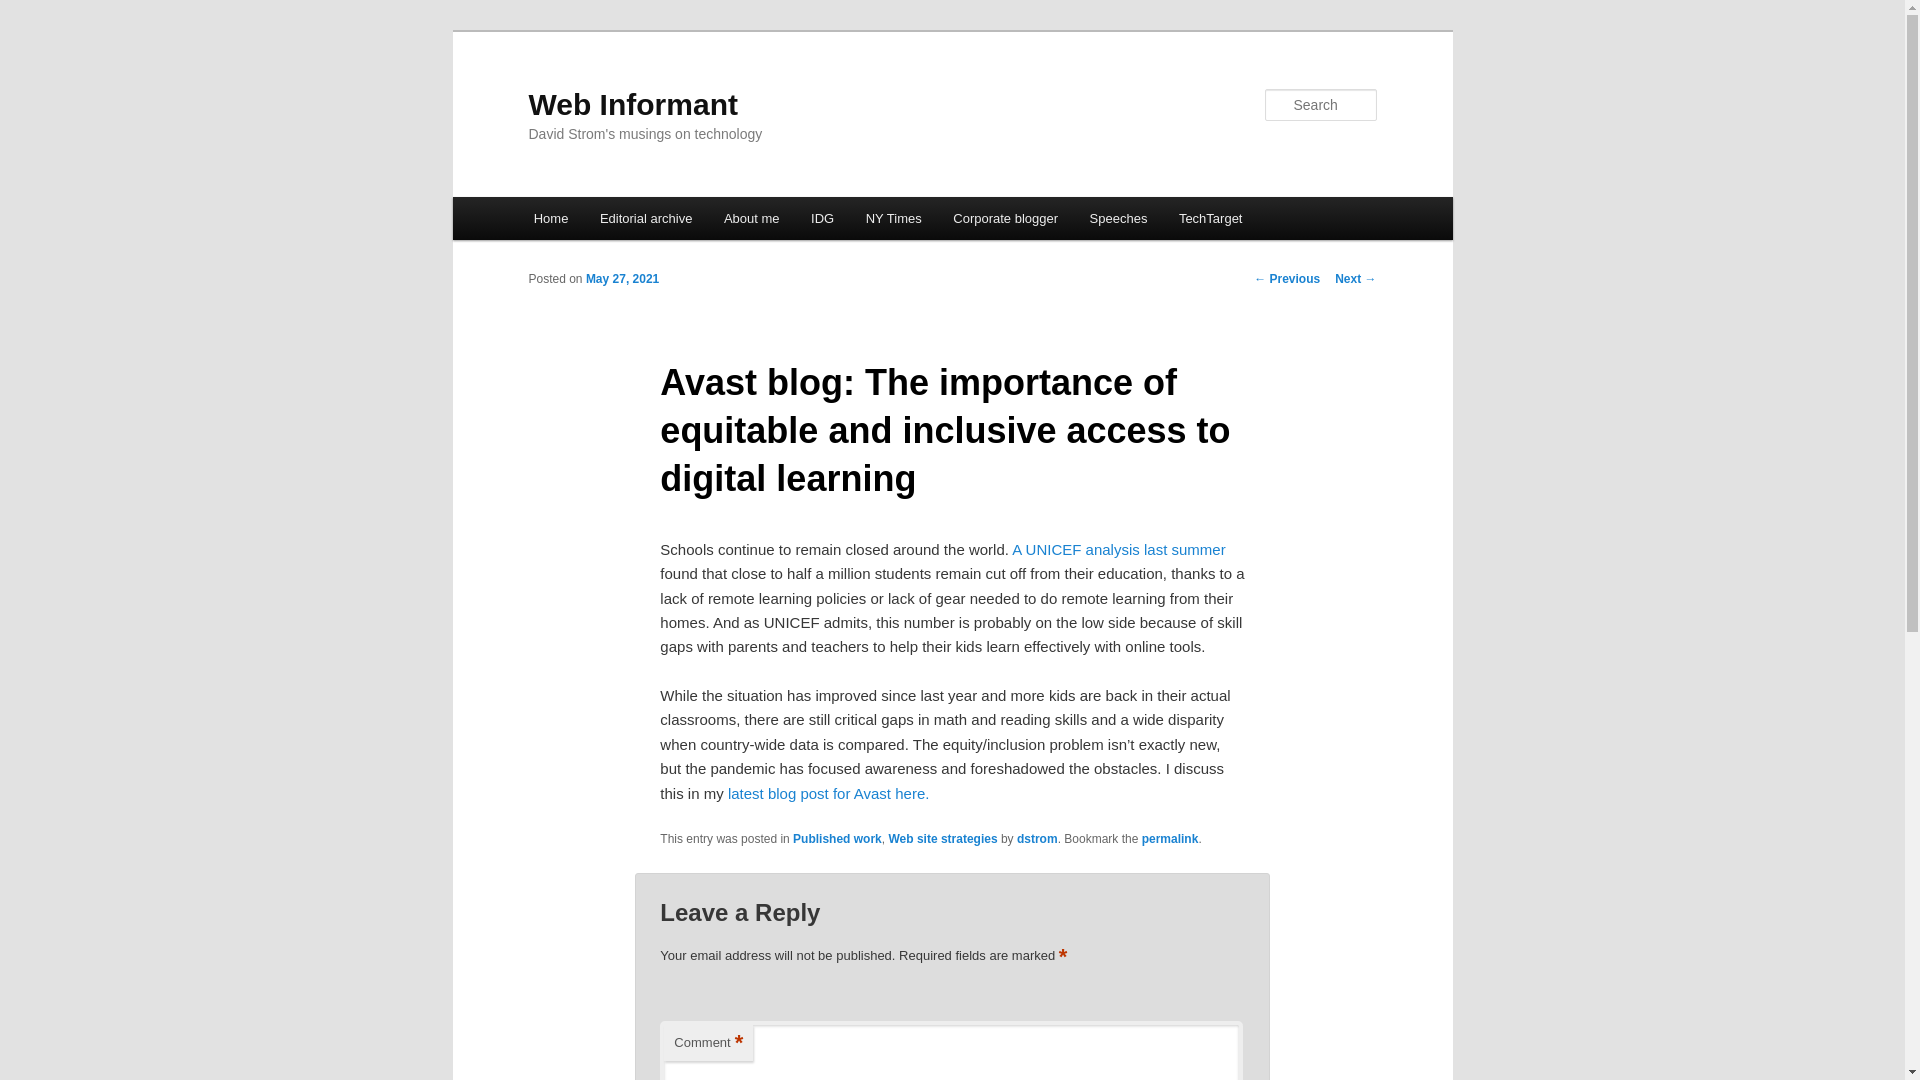 This screenshot has height=1080, width=1920. What do you see at coordinates (622, 279) in the screenshot?
I see `6:09 am` at bounding box center [622, 279].